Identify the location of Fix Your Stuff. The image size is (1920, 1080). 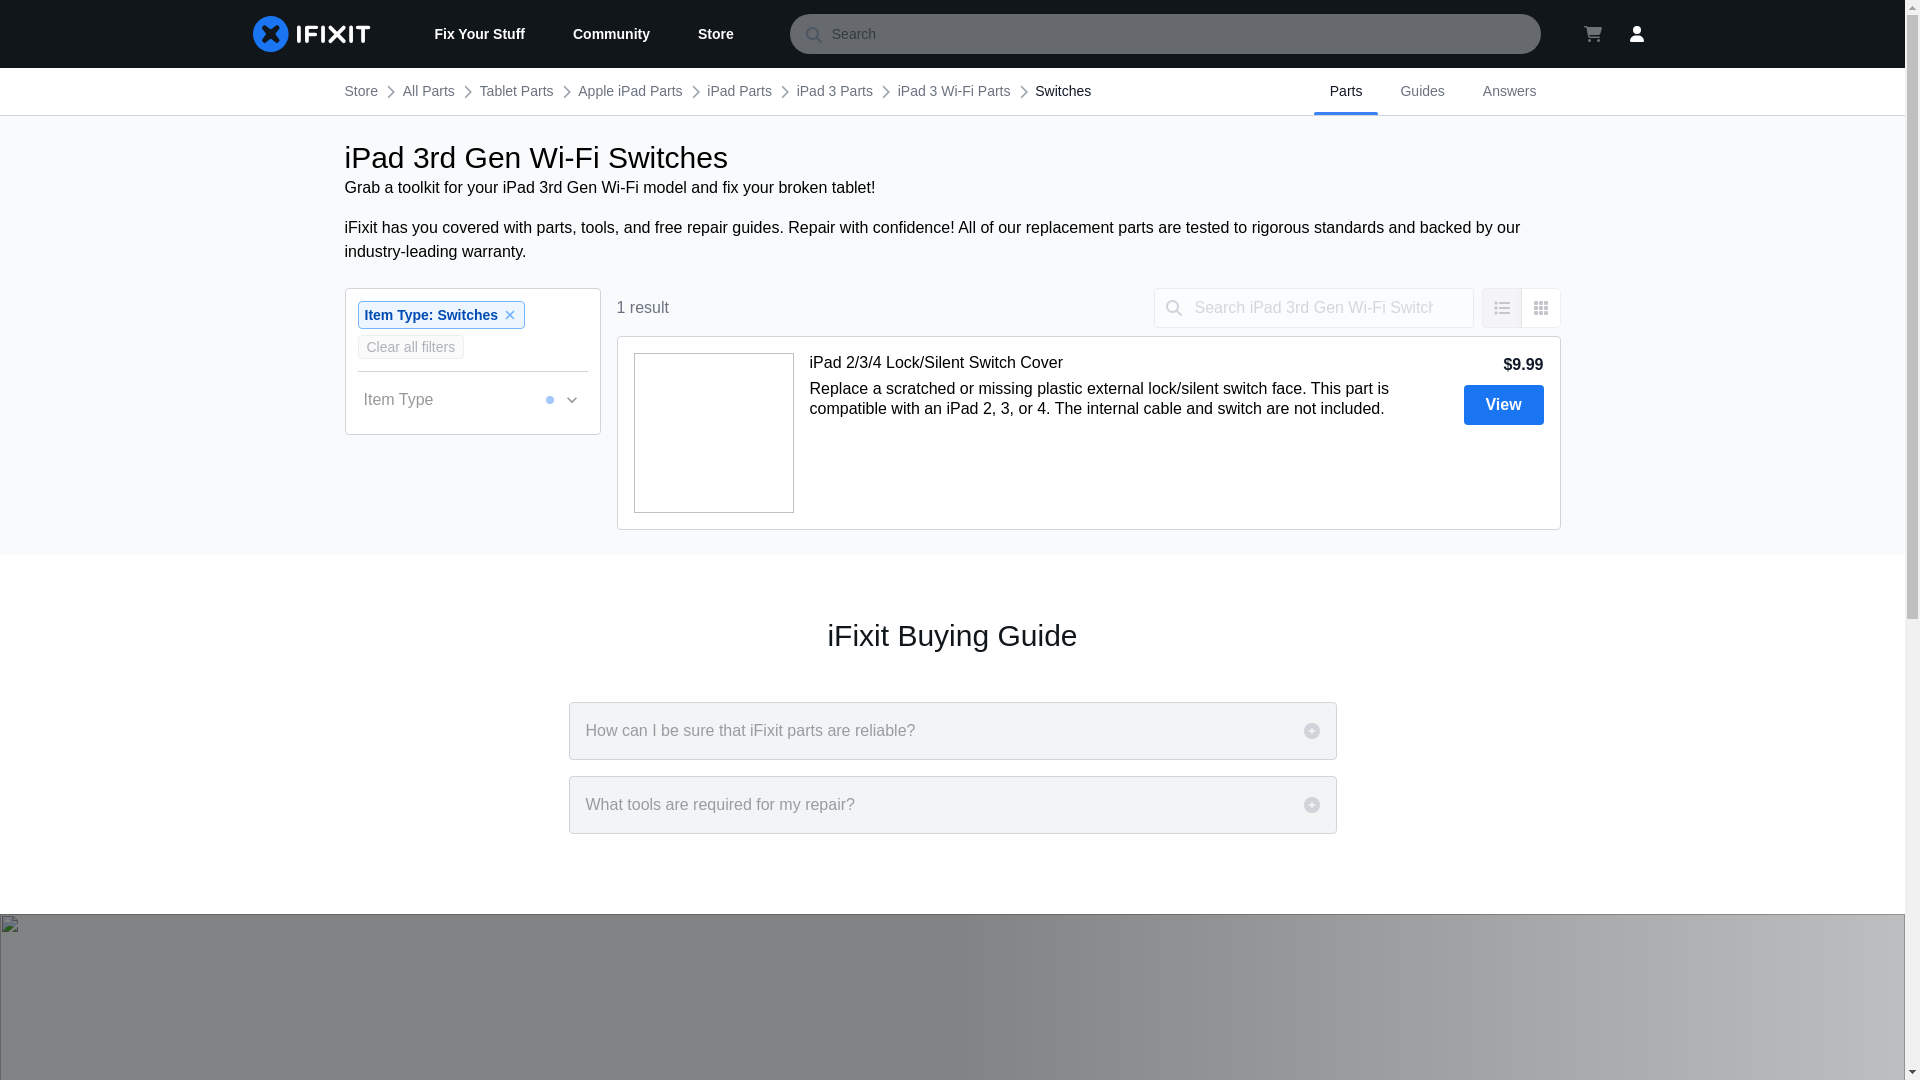
(478, 34).